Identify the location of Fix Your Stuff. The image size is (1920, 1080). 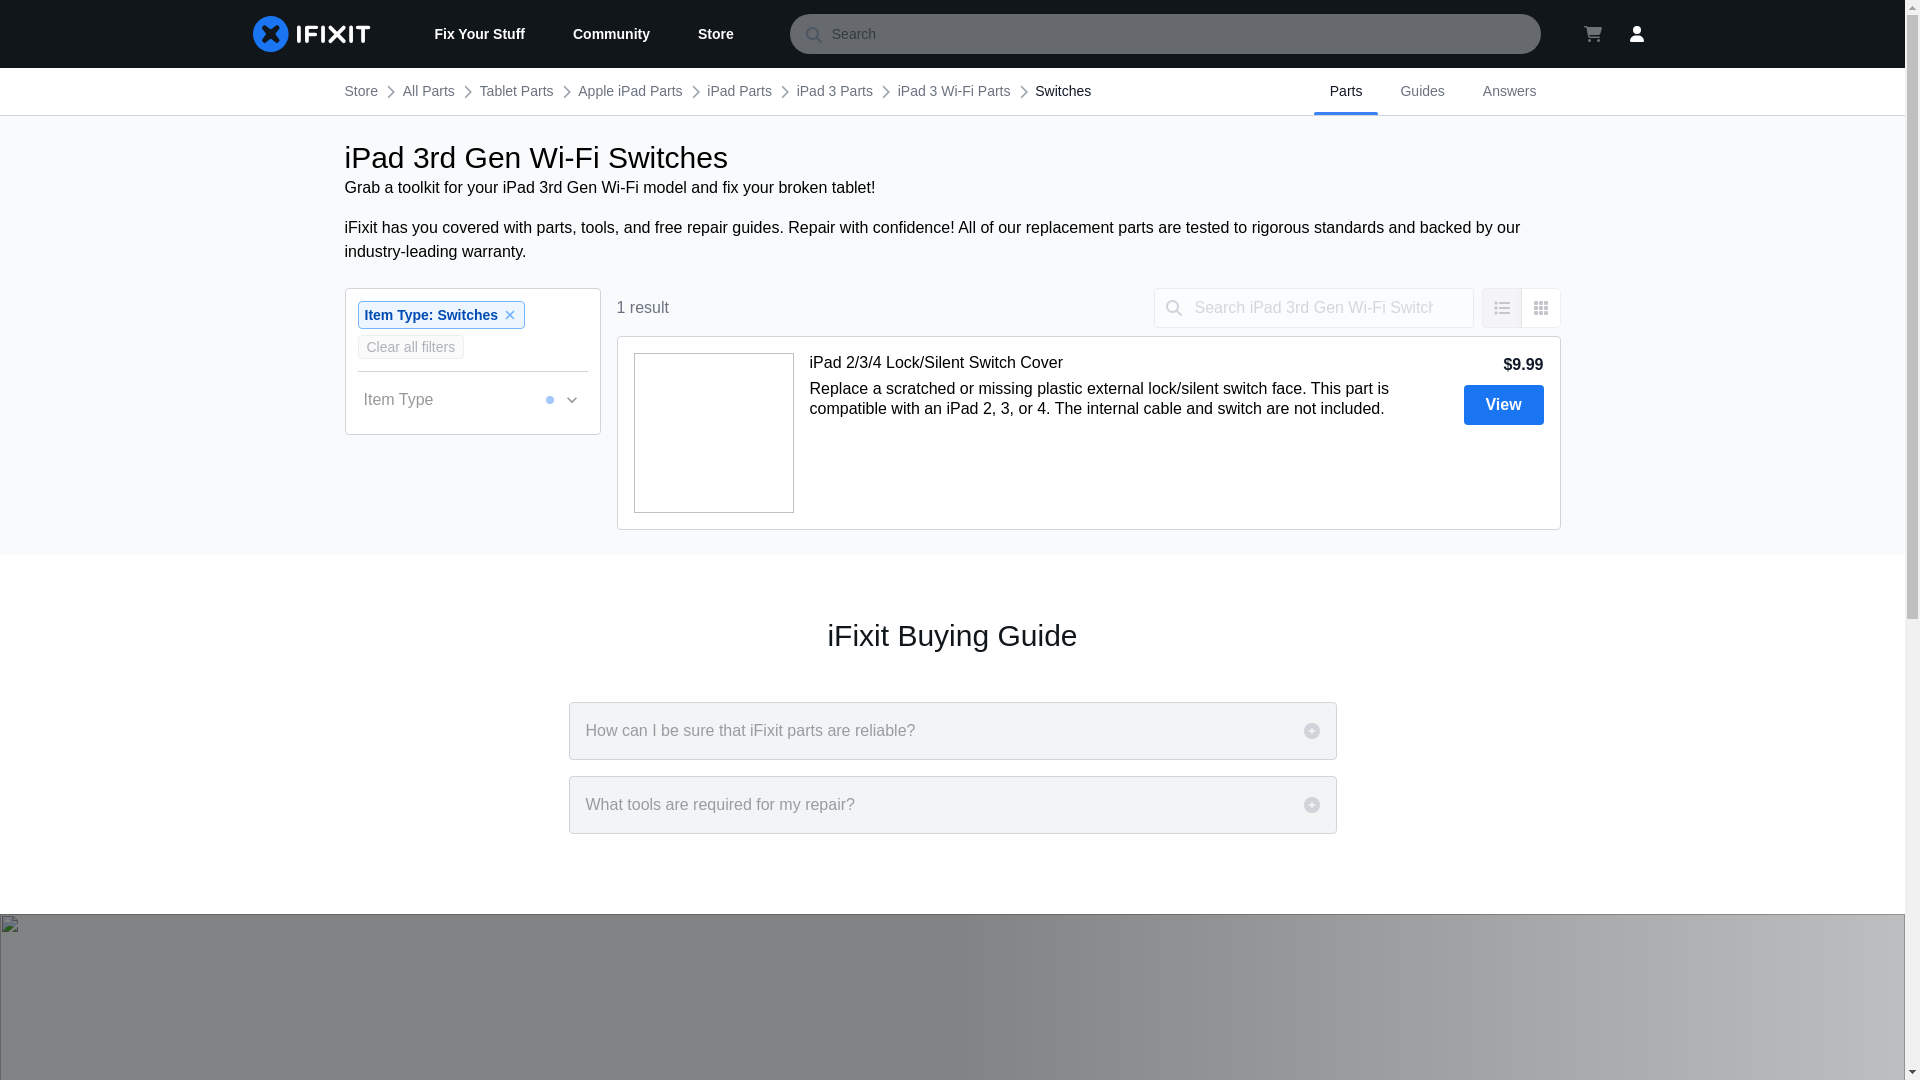
(478, 34).